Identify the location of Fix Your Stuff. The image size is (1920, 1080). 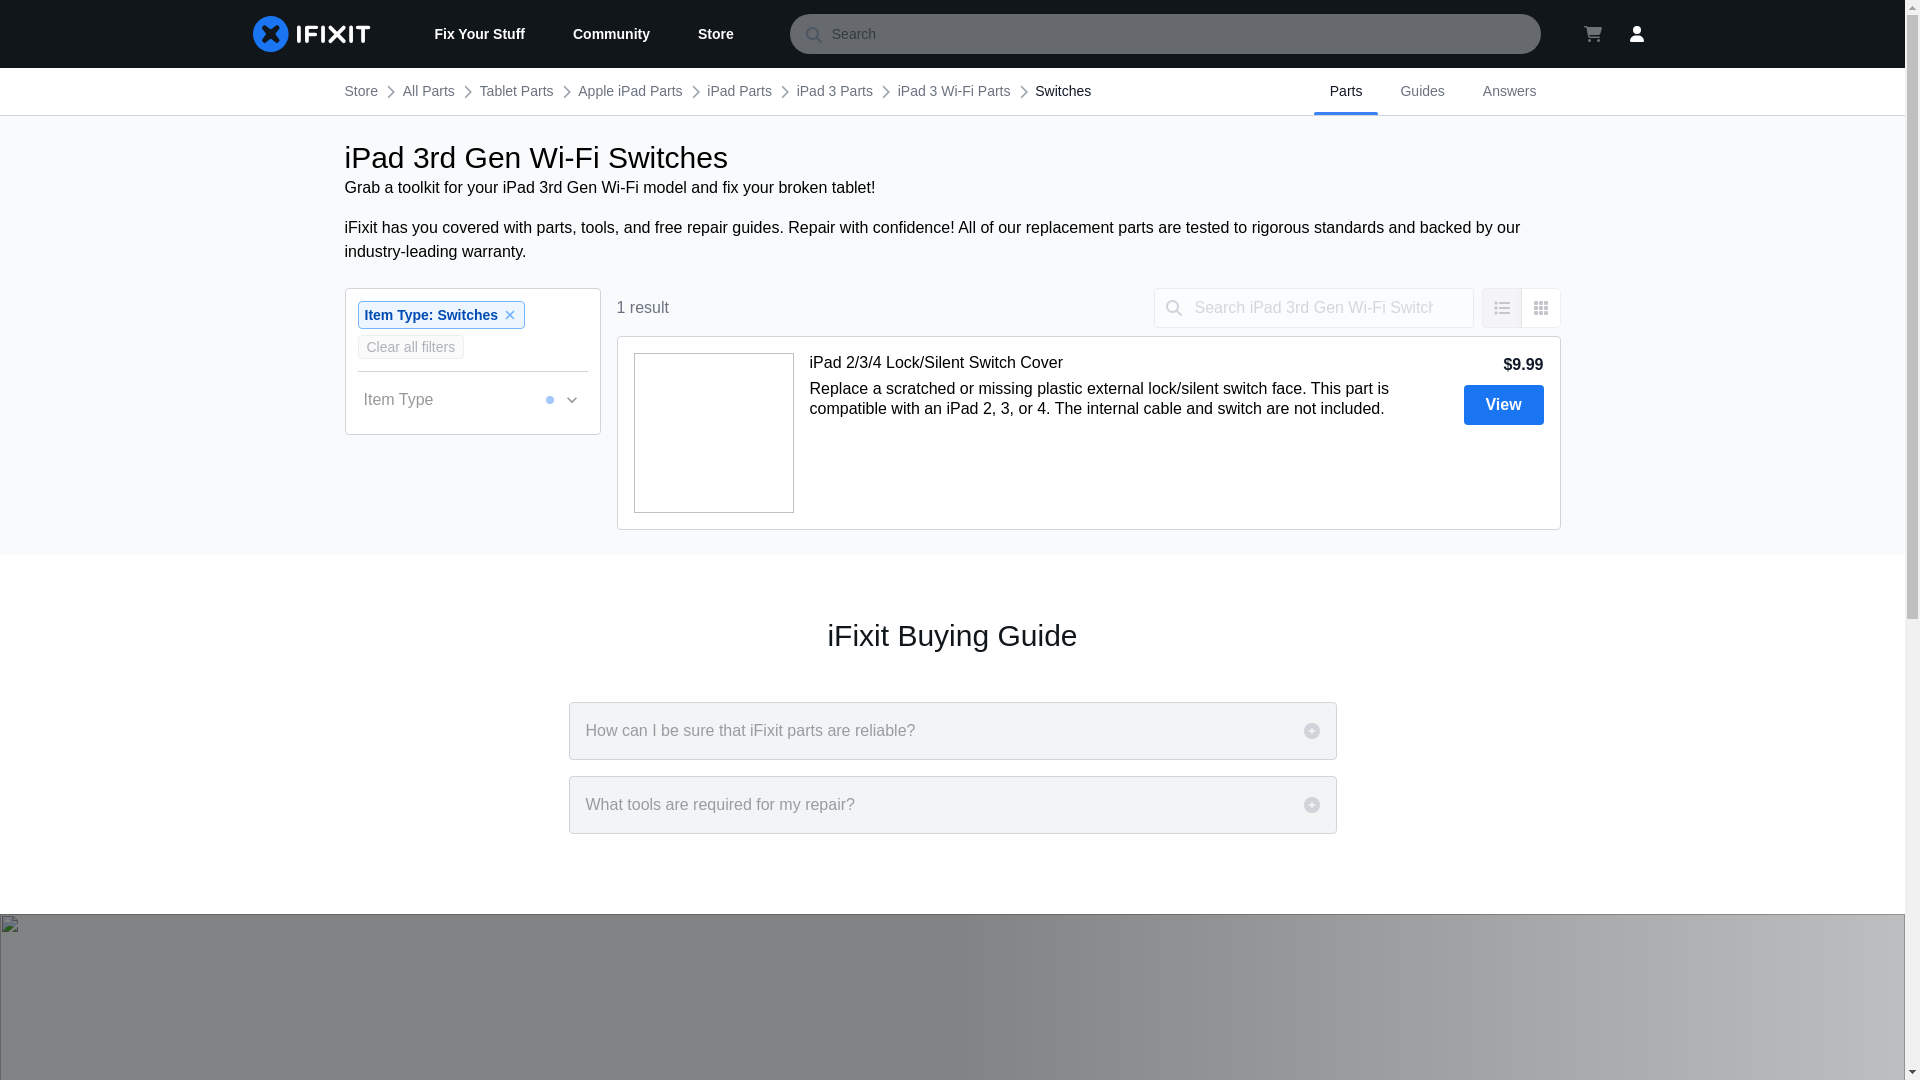
(478, 34).